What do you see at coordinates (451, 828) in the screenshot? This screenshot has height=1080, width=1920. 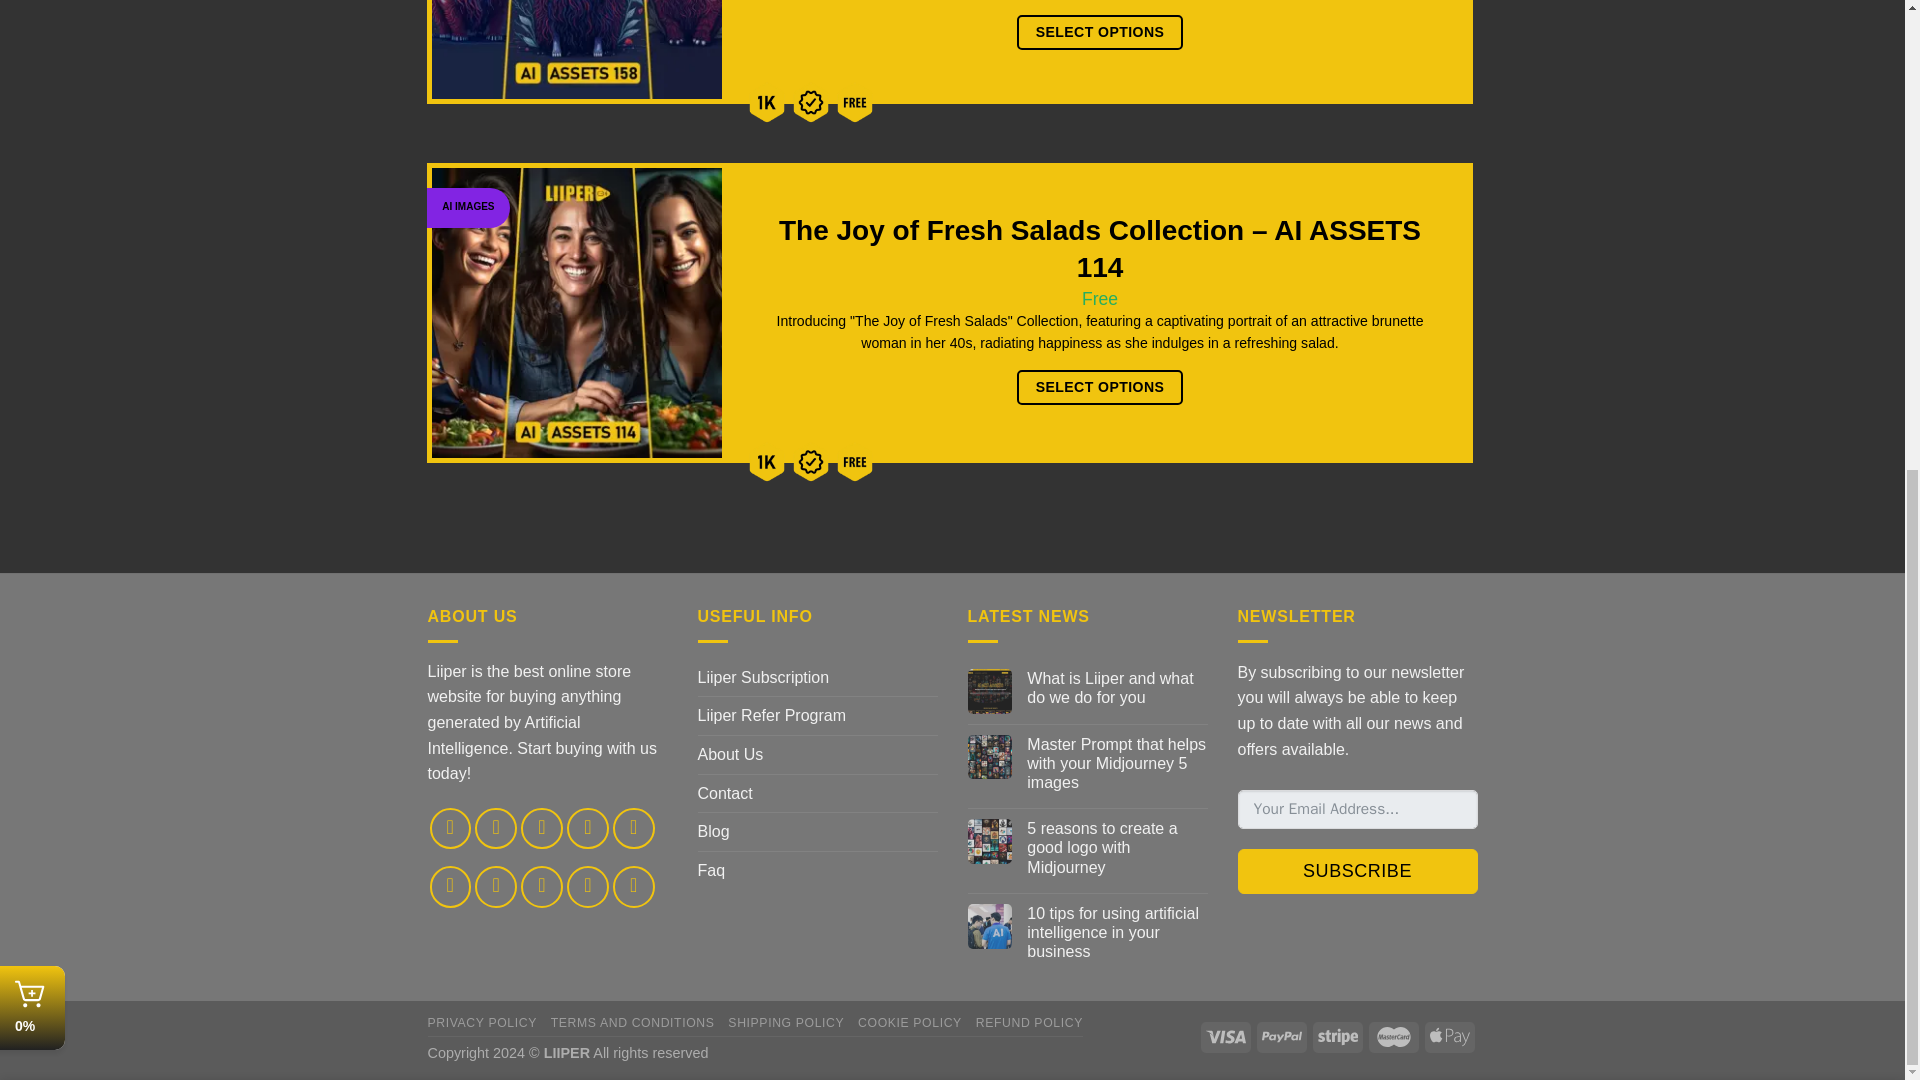 I see `Follow on Facebook` at bounding box center [451, 828].